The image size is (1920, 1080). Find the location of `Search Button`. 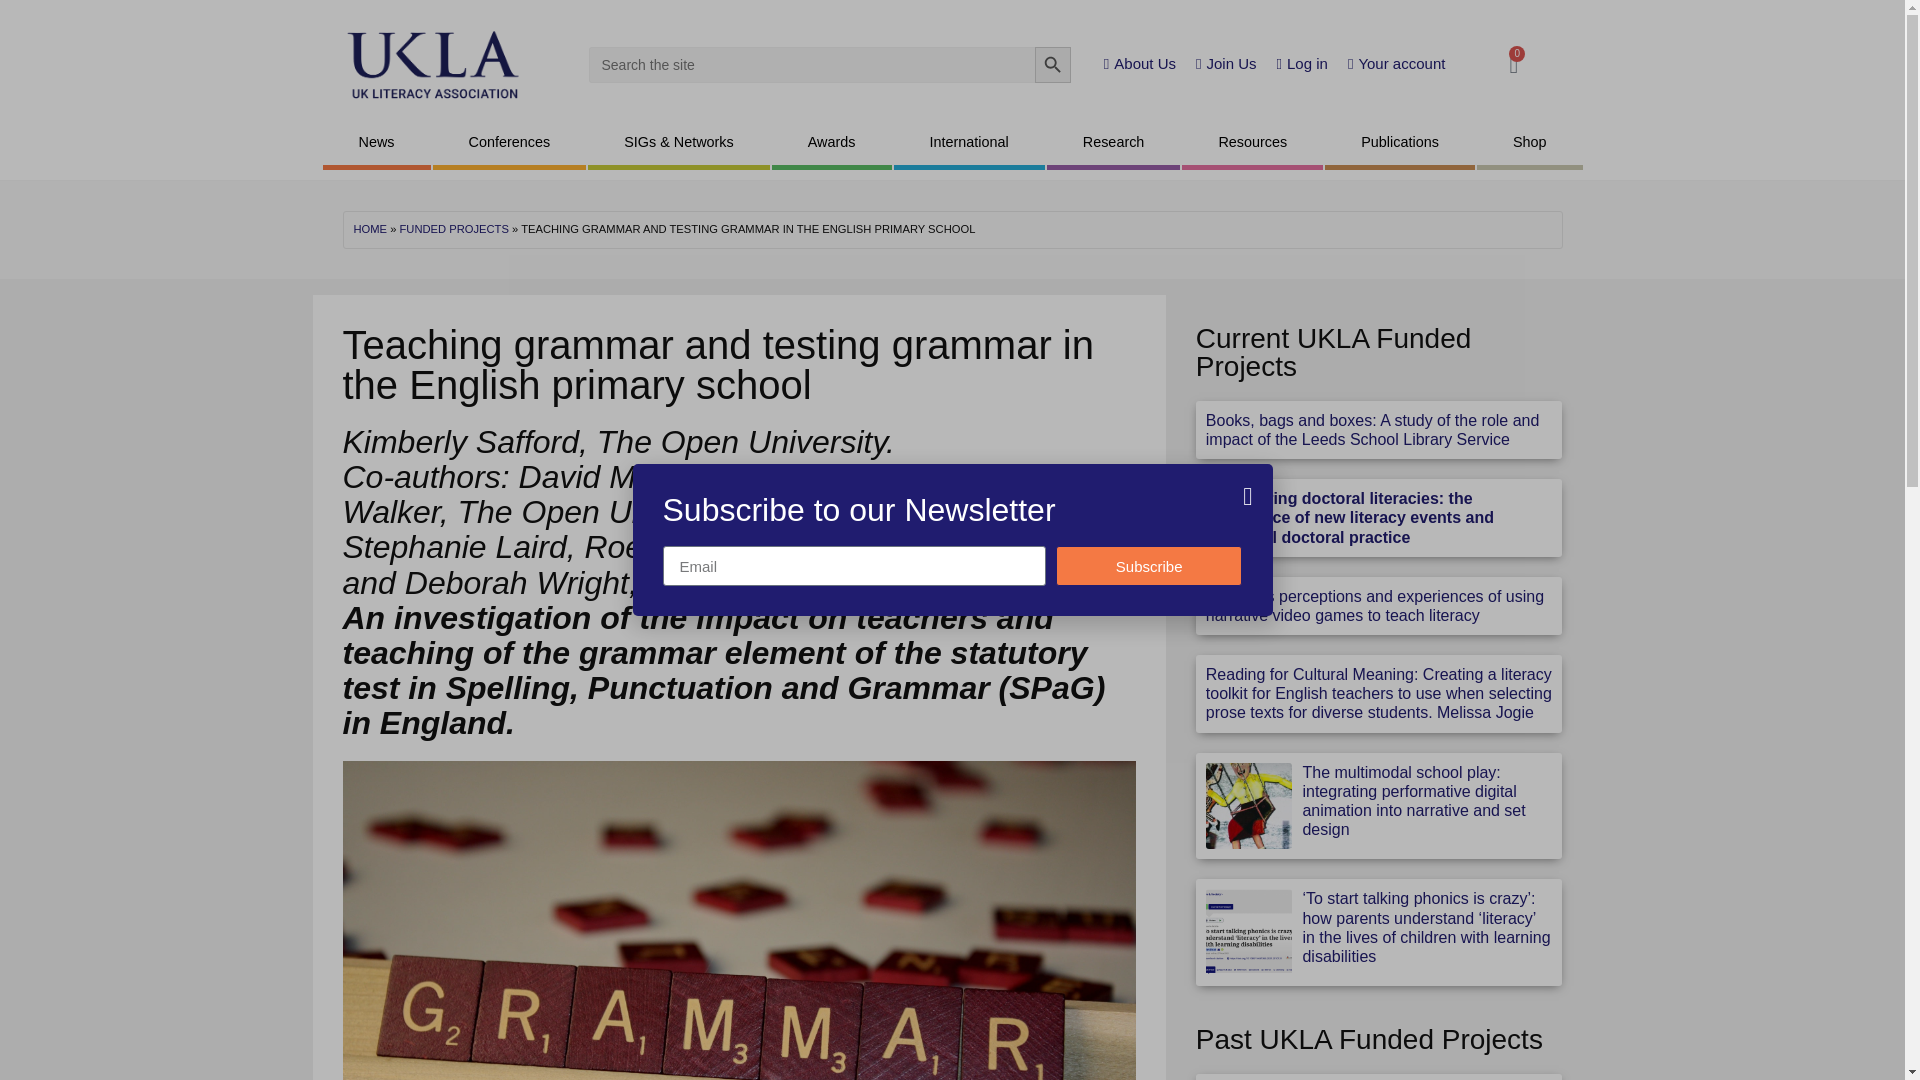

Search Button is located at coordinates (1052, 65).